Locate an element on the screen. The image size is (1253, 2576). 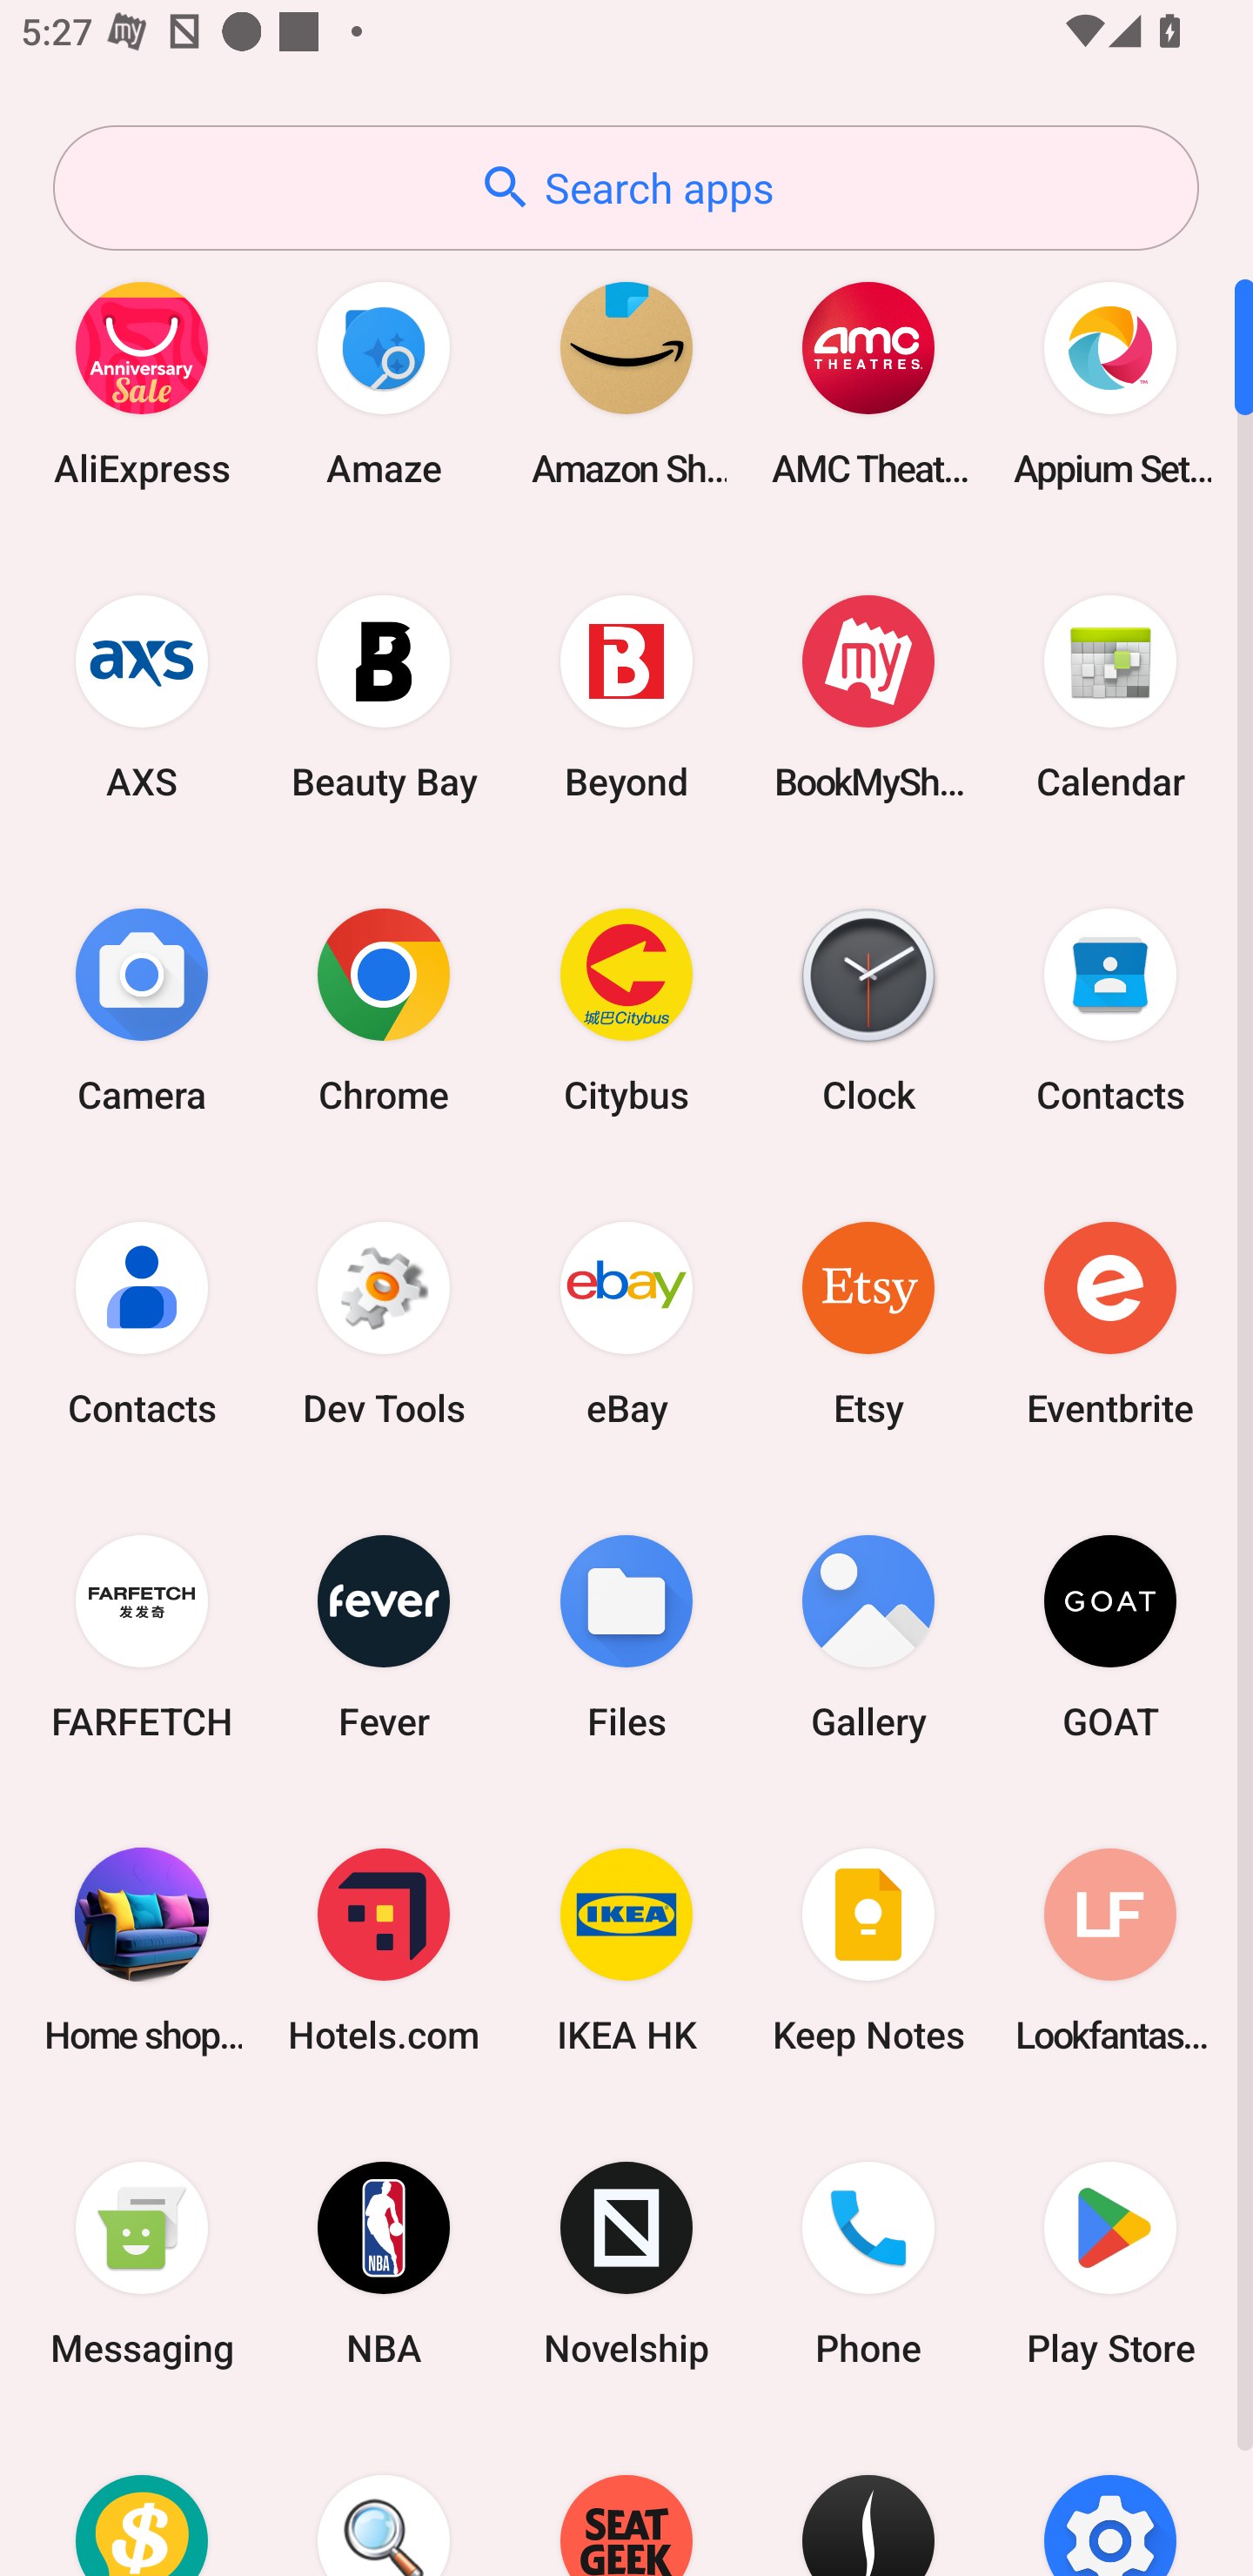
Hotels.com is located at coordinates (384, 1949).